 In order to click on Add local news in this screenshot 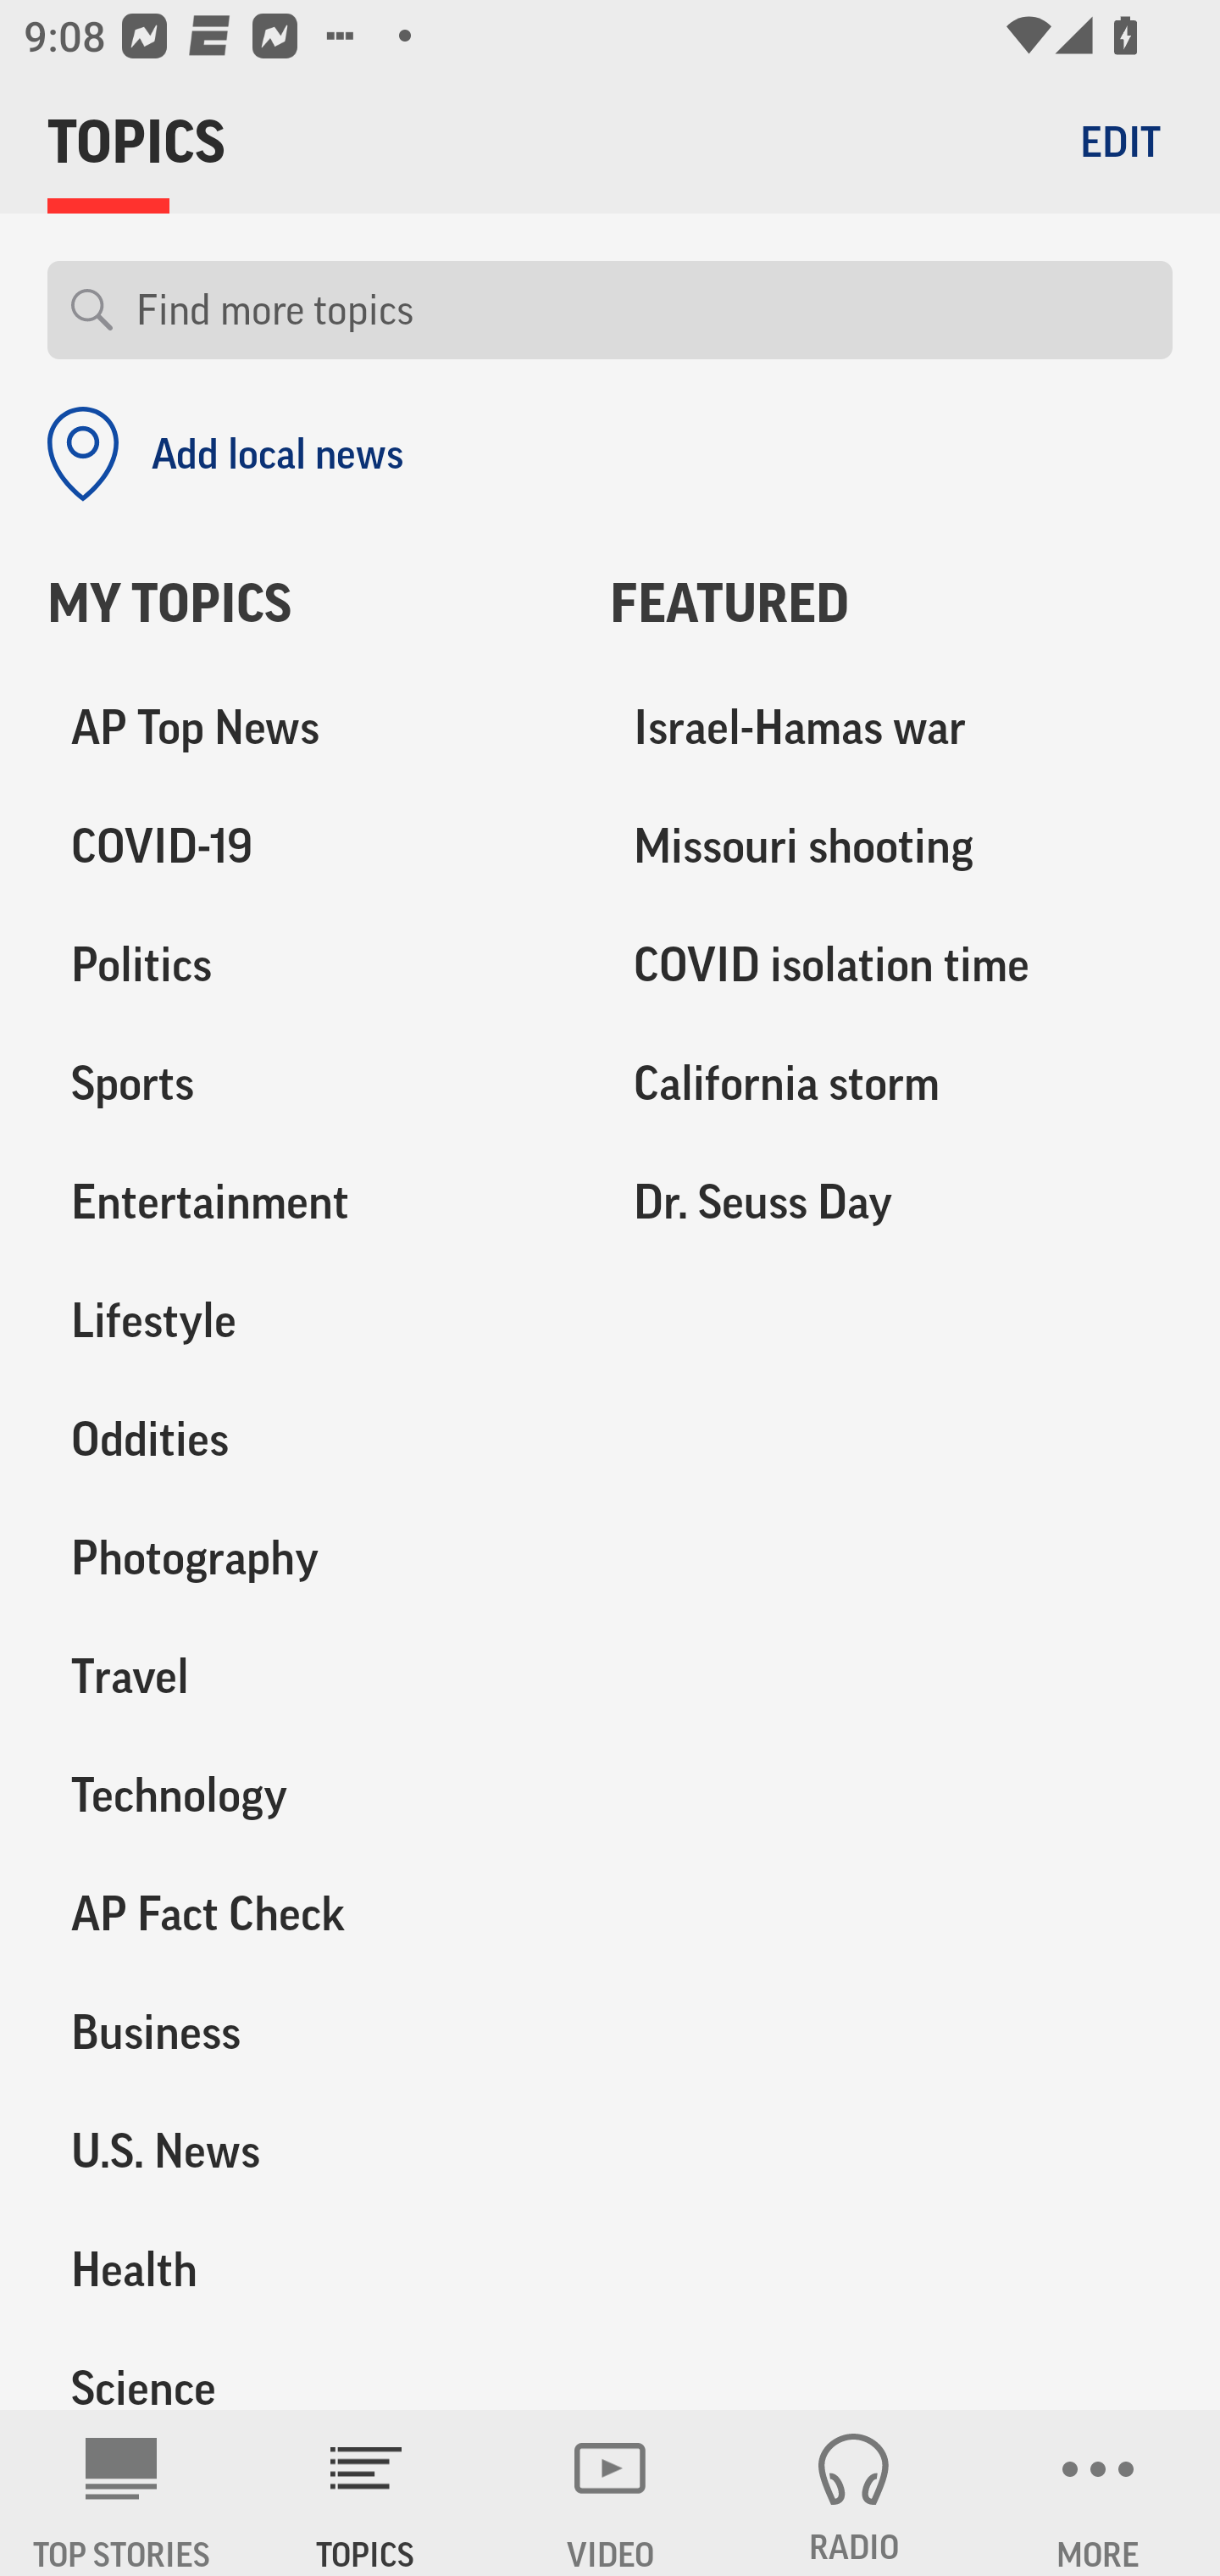, I will do `click(225, 454)`.